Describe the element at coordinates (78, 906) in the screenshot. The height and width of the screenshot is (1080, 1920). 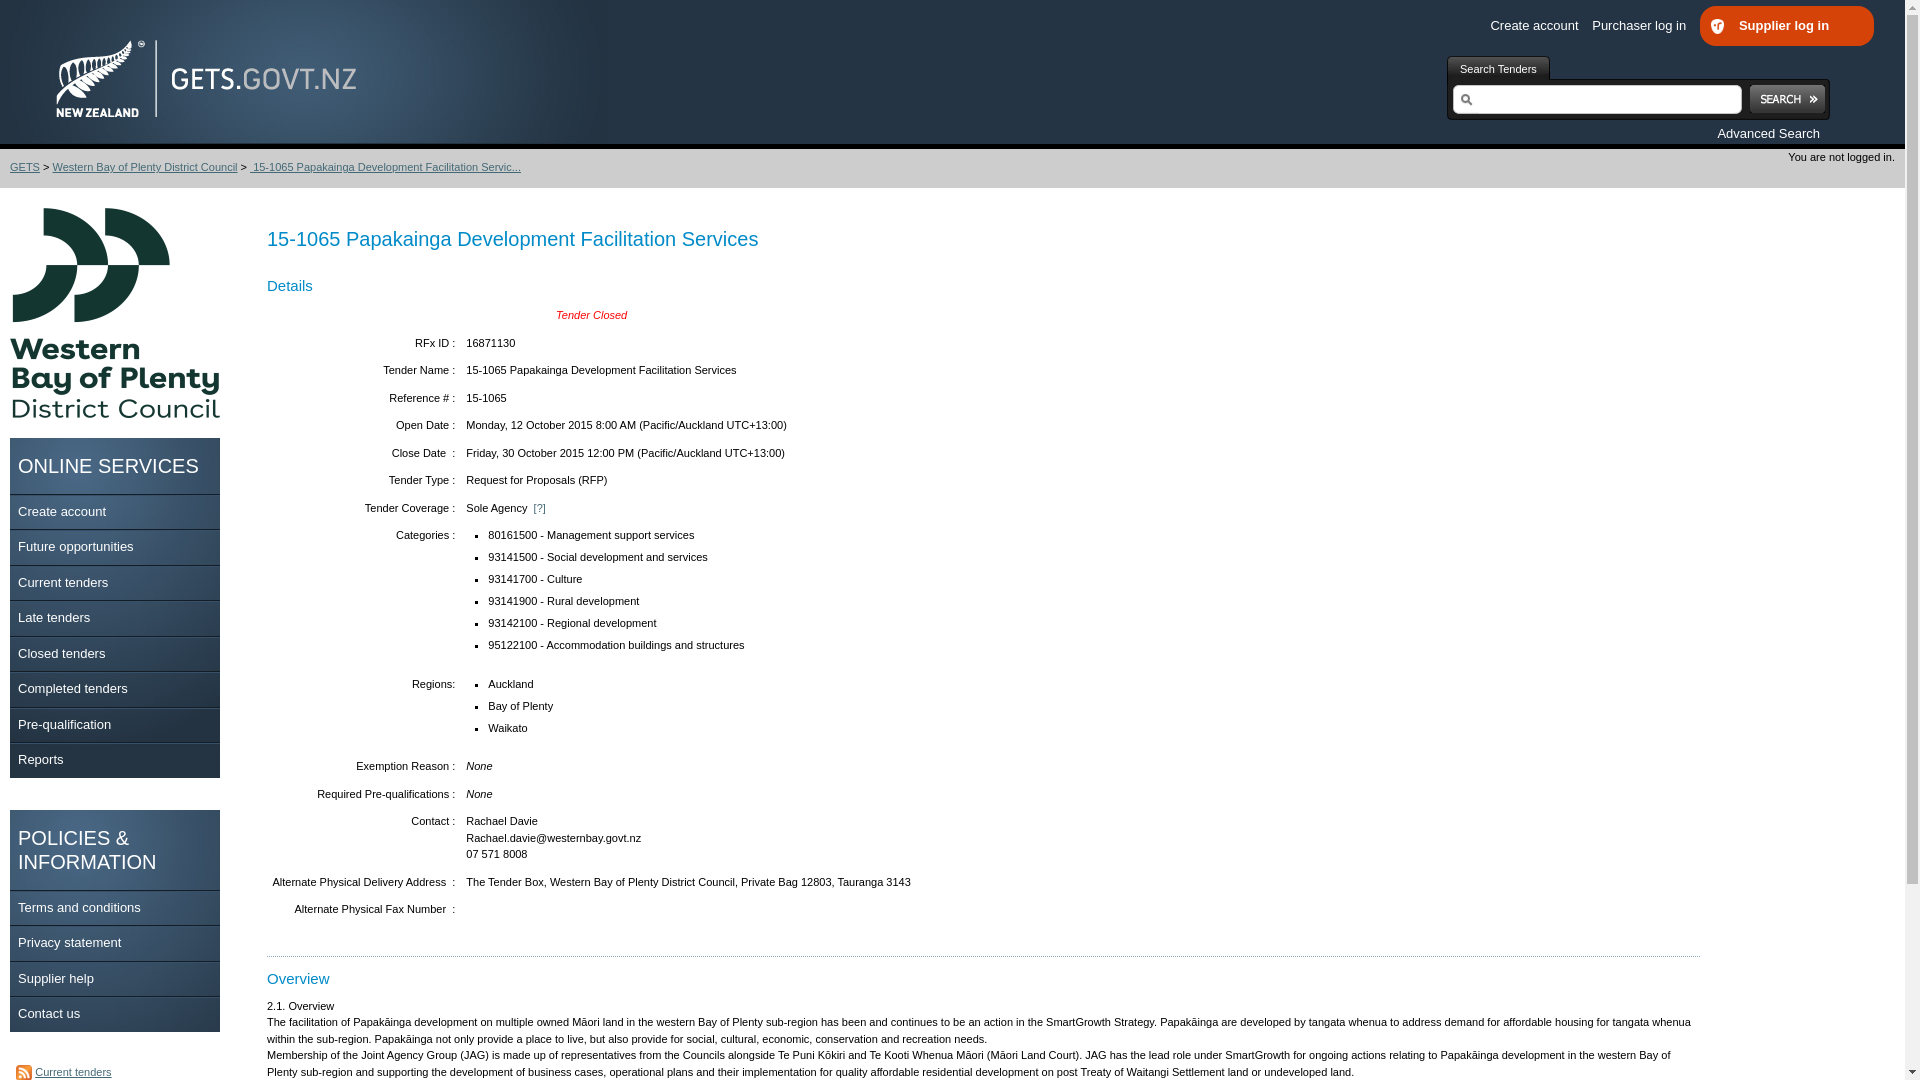
I see `Terms and Conditions` at that location.